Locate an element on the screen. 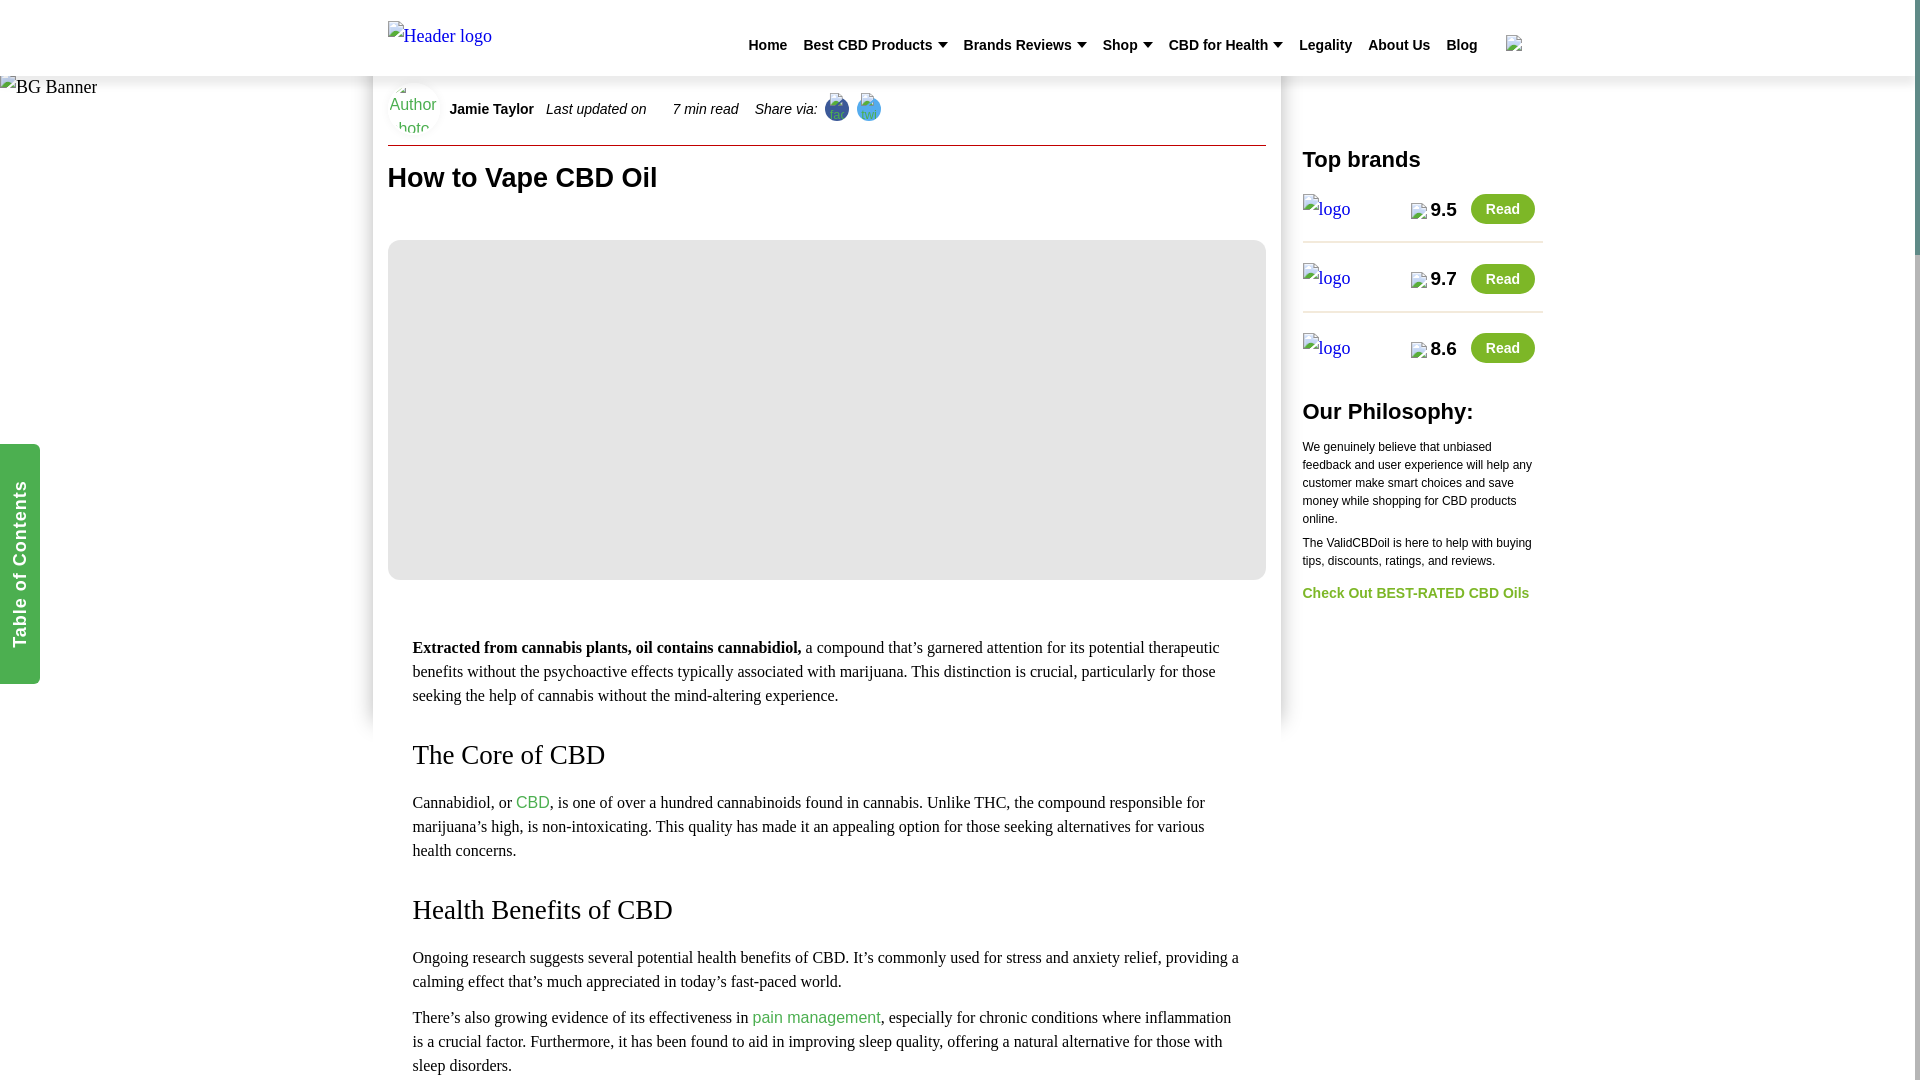  Brands Reviews is located at coordinates (1017, 44).